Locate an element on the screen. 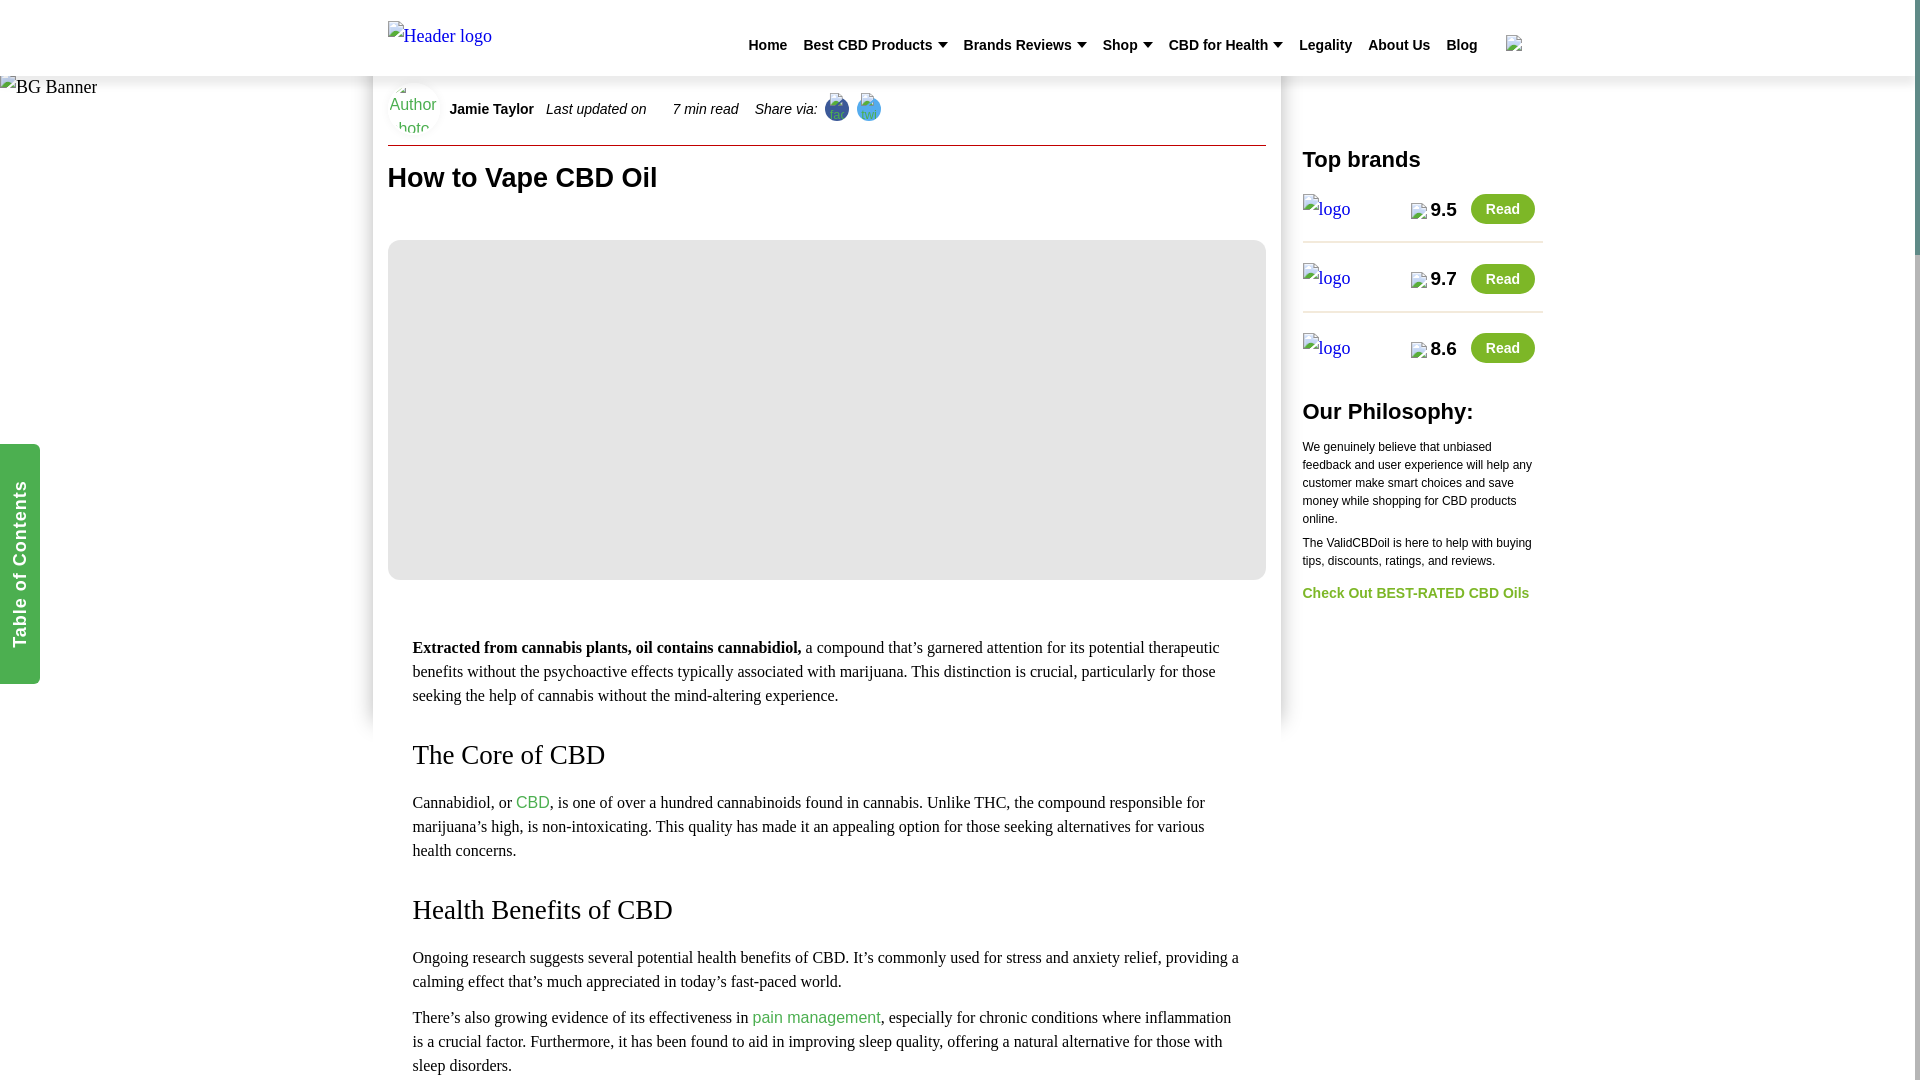  Brands Reviews is located at coordinates (1017, 44).